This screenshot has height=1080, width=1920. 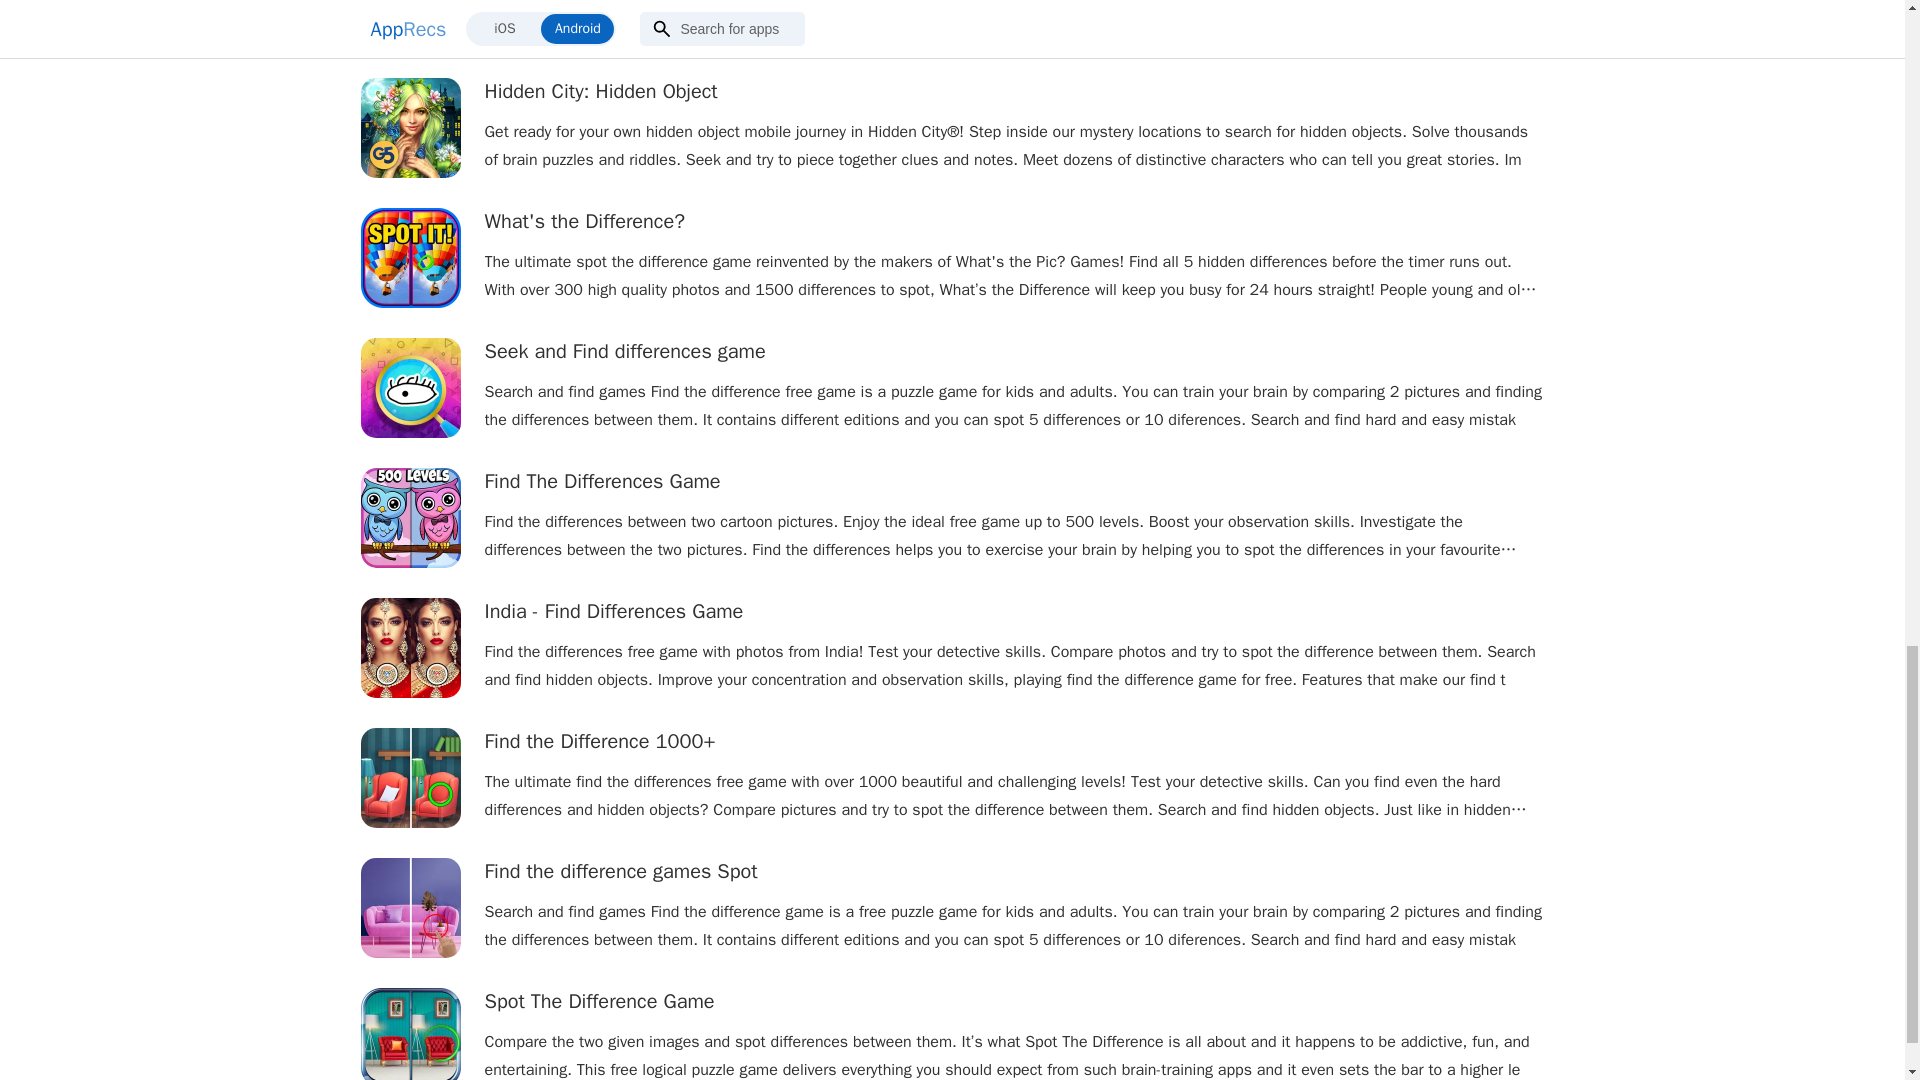 I want to click on Find The Differences Game icon, so click(x=410, y=518).